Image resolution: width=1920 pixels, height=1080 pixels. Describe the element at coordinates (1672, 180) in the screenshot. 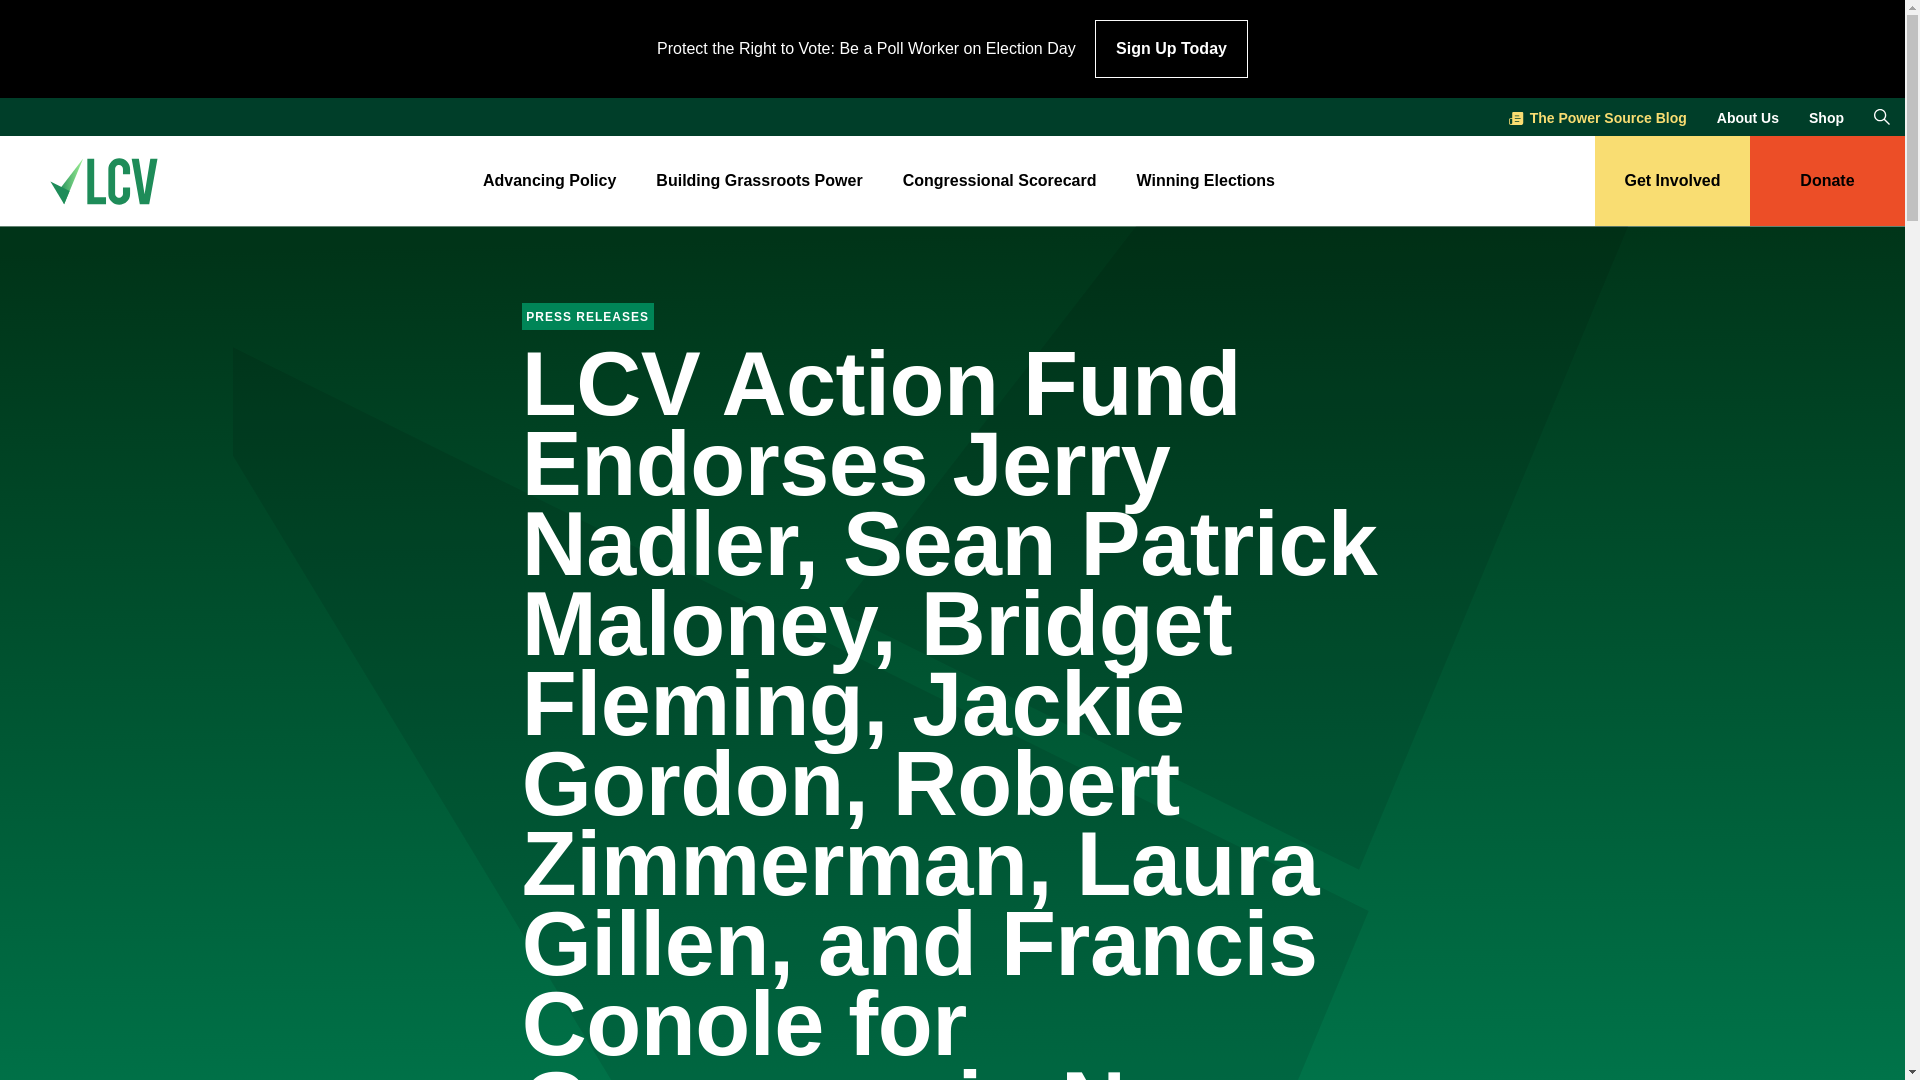

I see `Get Involved` at that location.